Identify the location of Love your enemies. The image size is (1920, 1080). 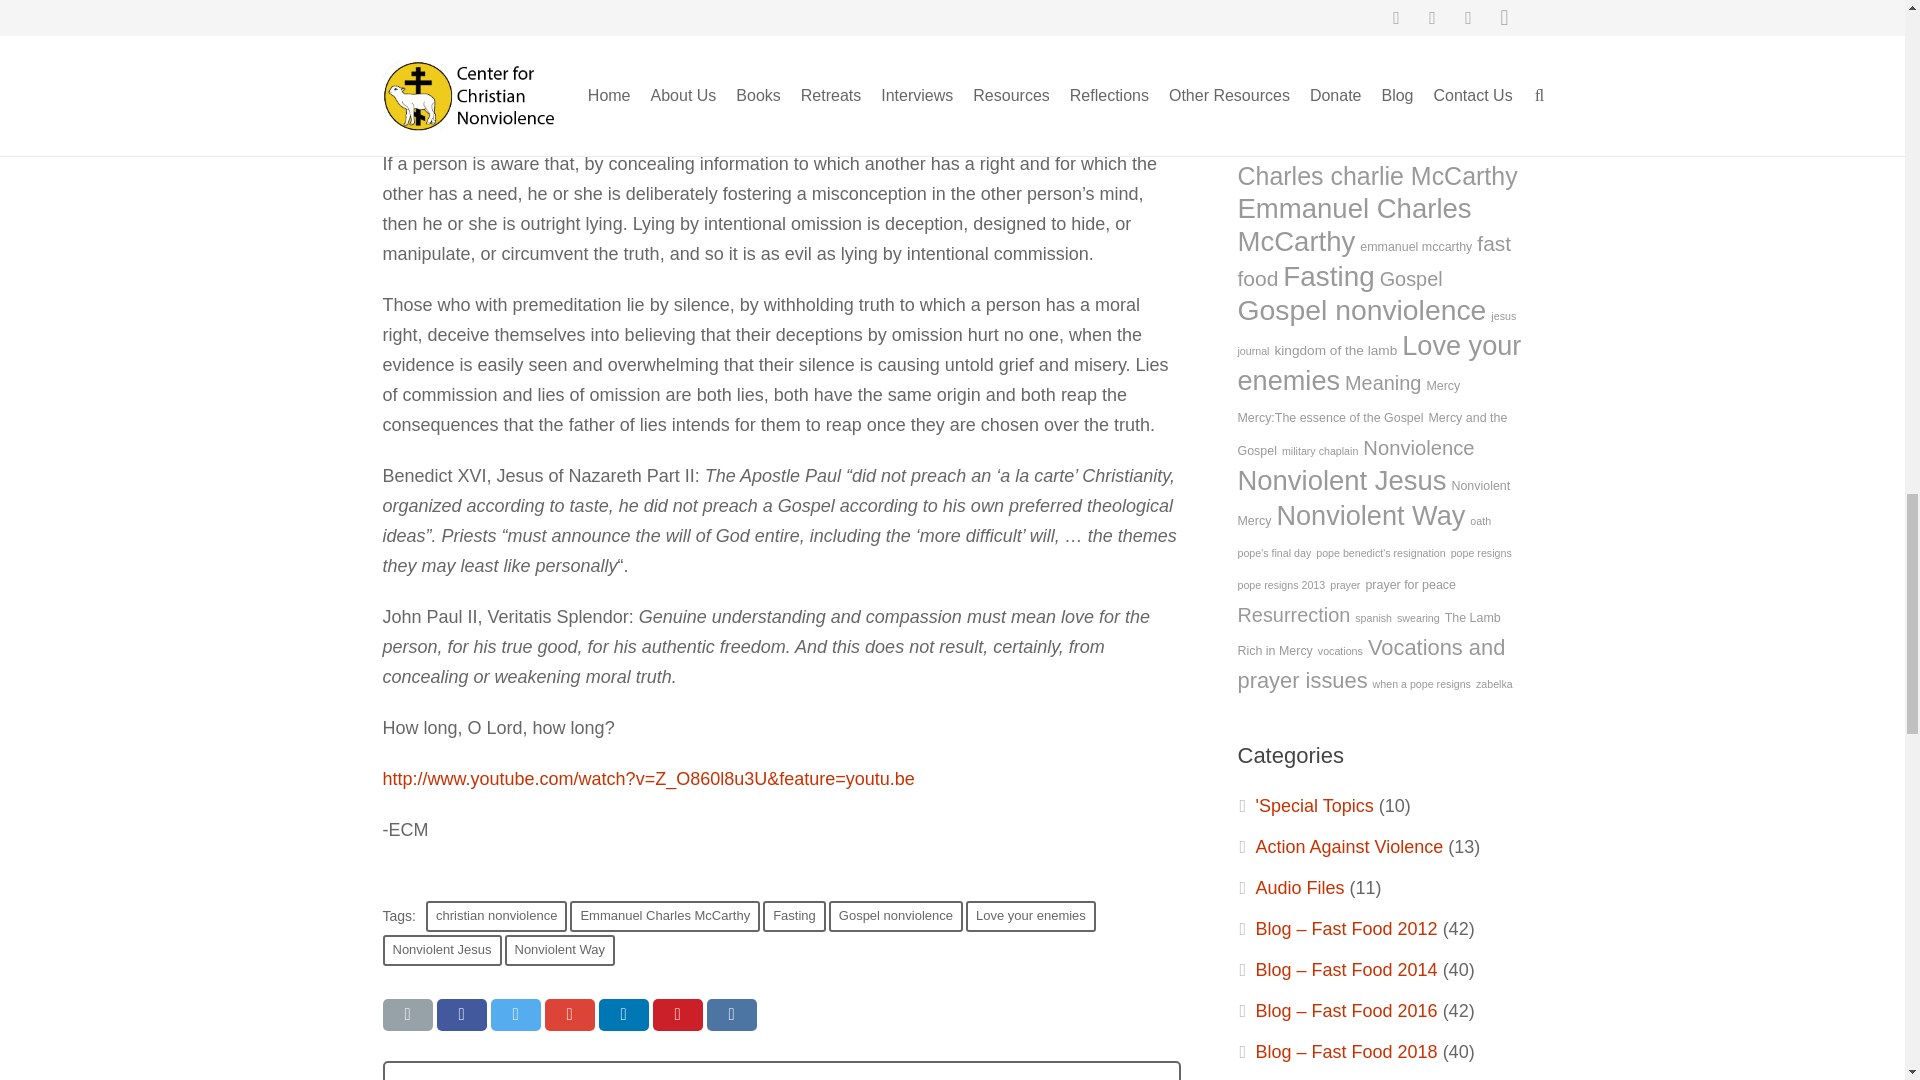
(1030, 916).